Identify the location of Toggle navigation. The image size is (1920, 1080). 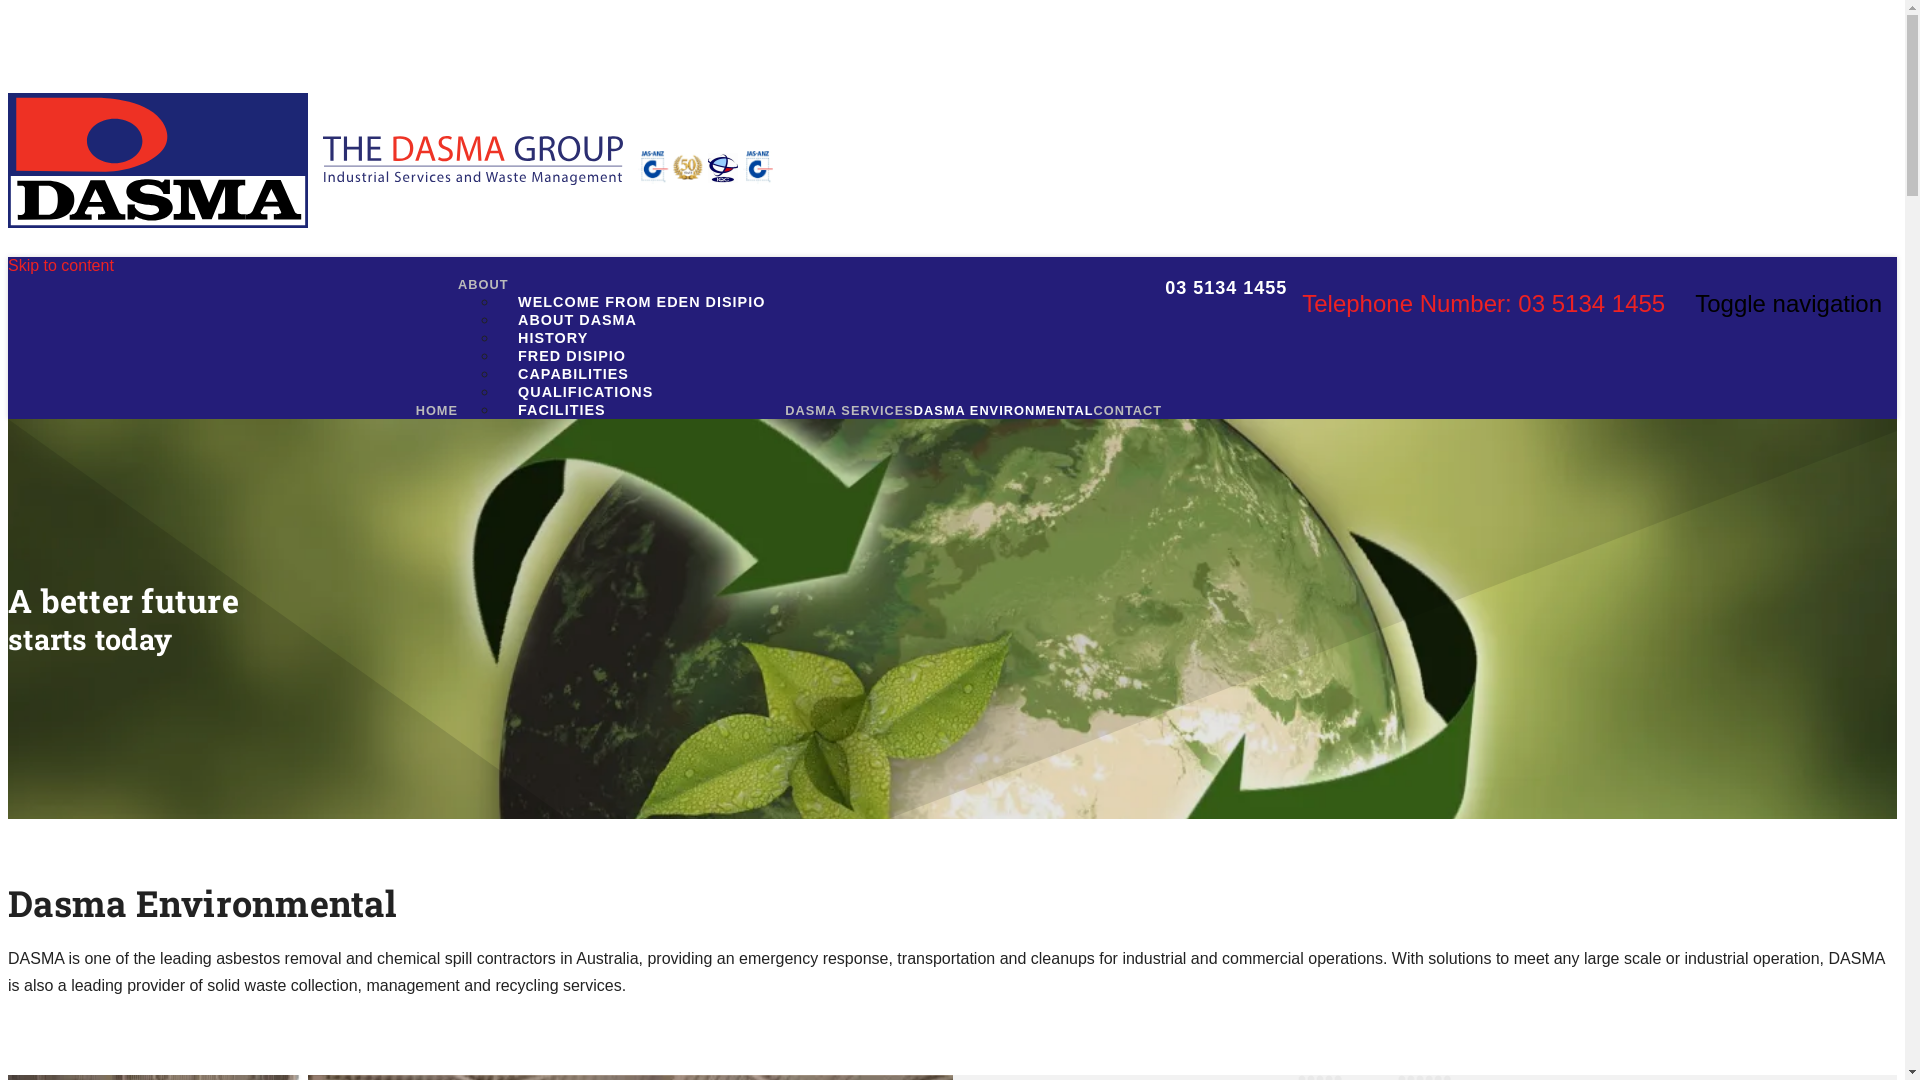
(1788, 304).